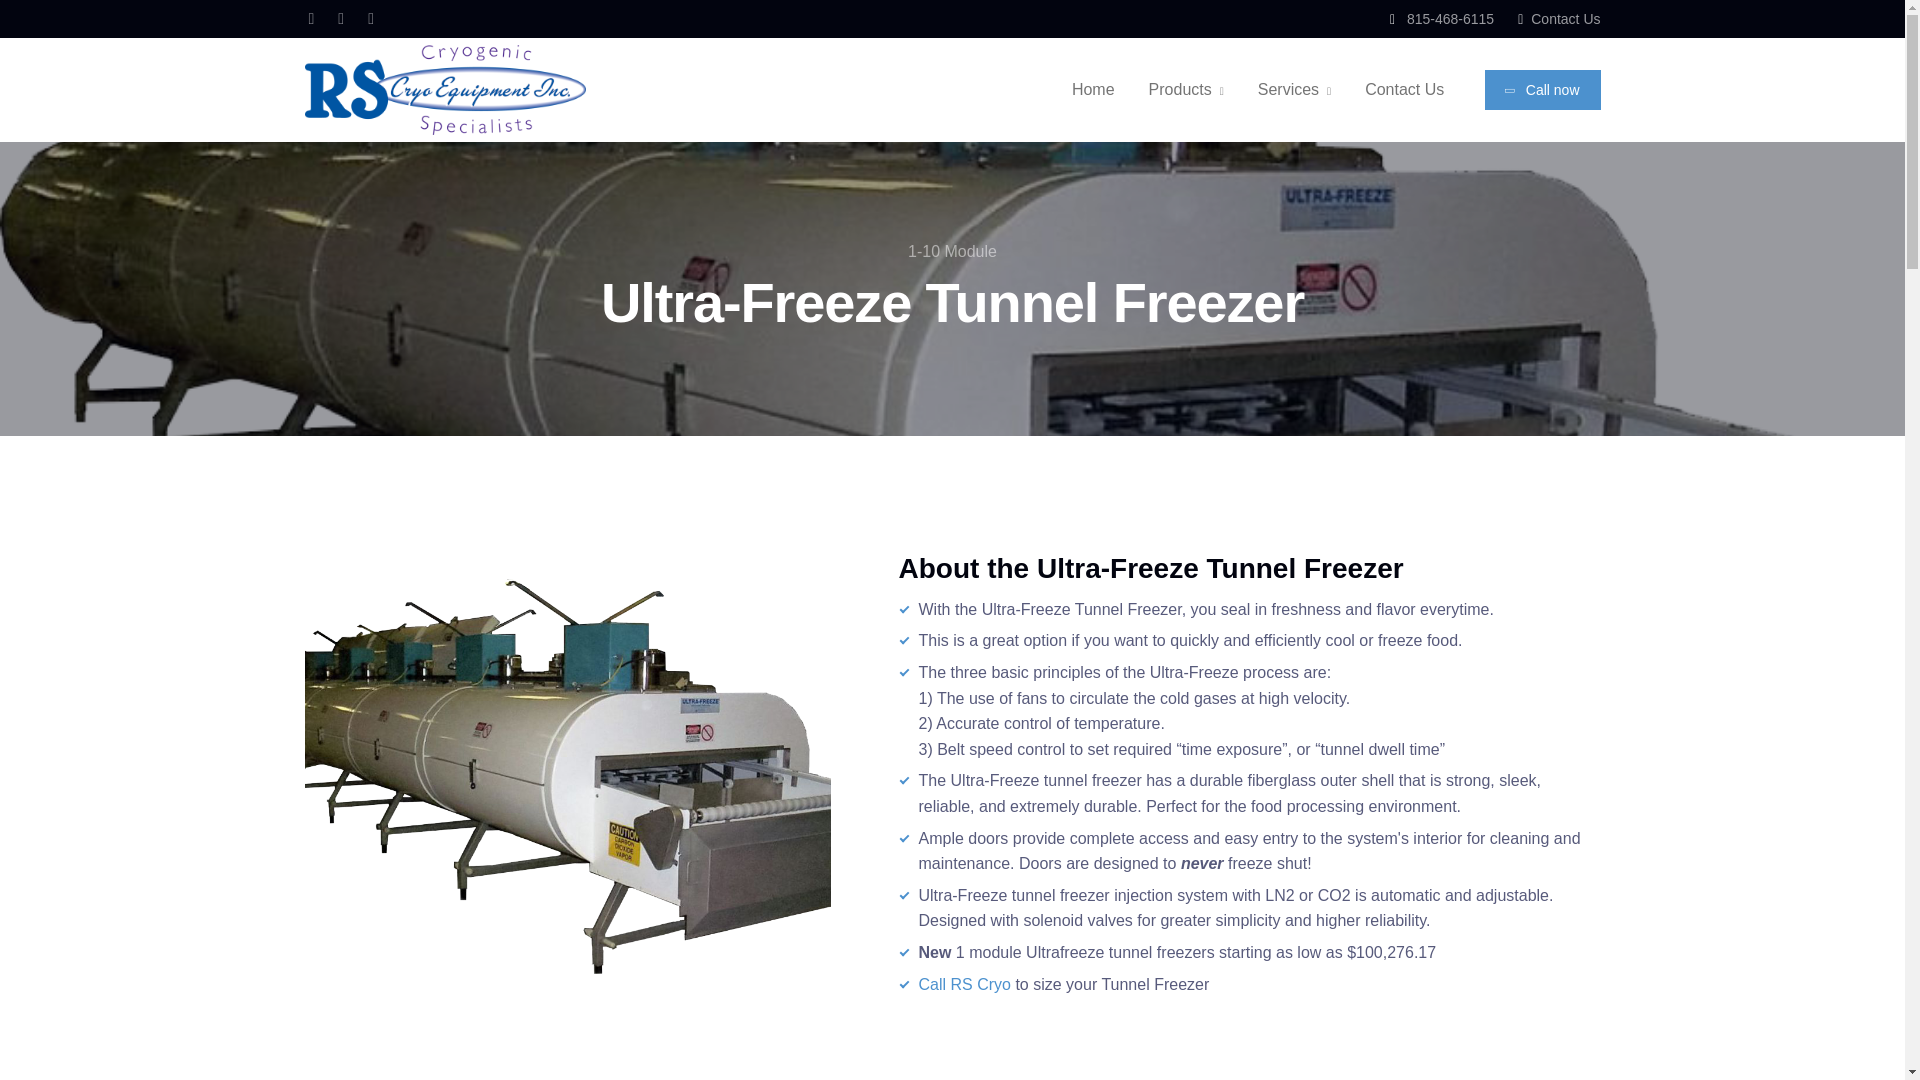 Image resolution: width=1920 pixels, height=1080 pixels. Describe the element at coordinates (566, 776) in the screenshot. I see `Ultra-Freeze Tunnel Freezer` at that location.